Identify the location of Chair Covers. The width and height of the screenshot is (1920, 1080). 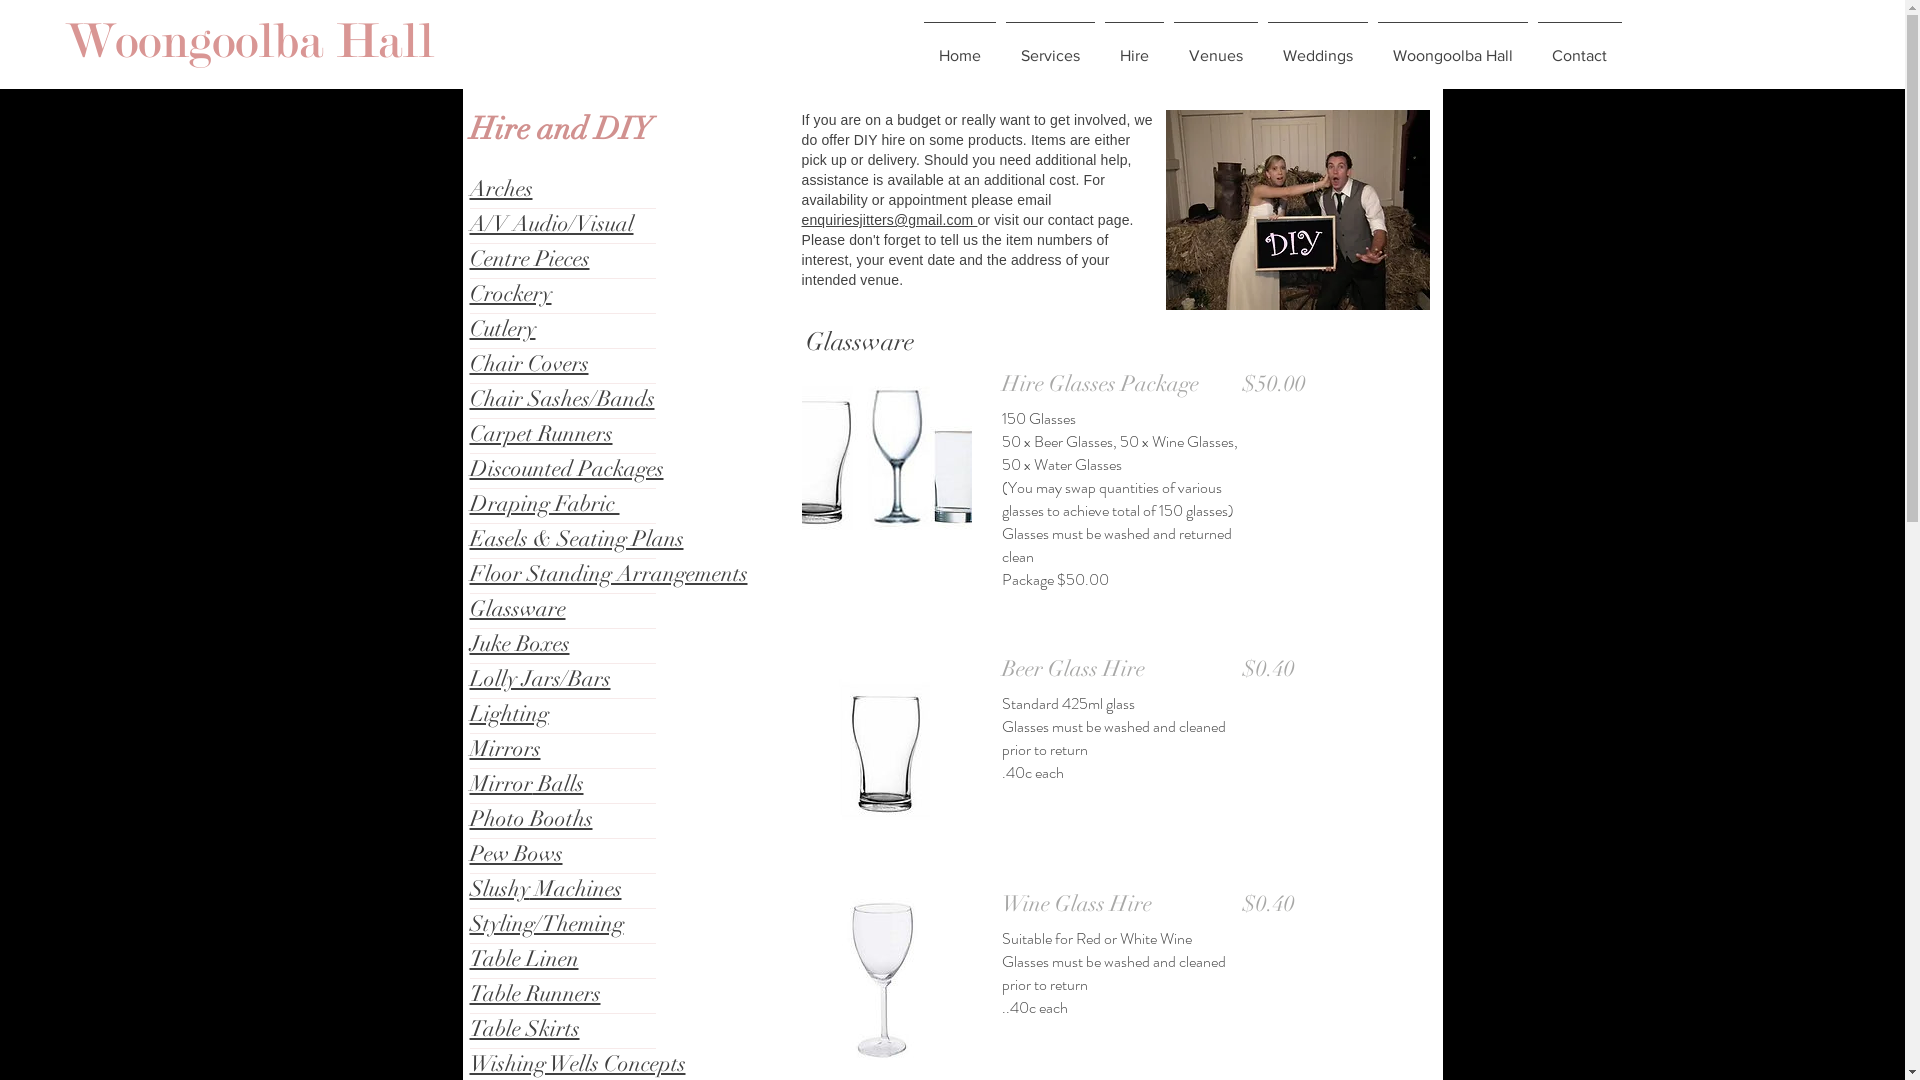
(530, 364).